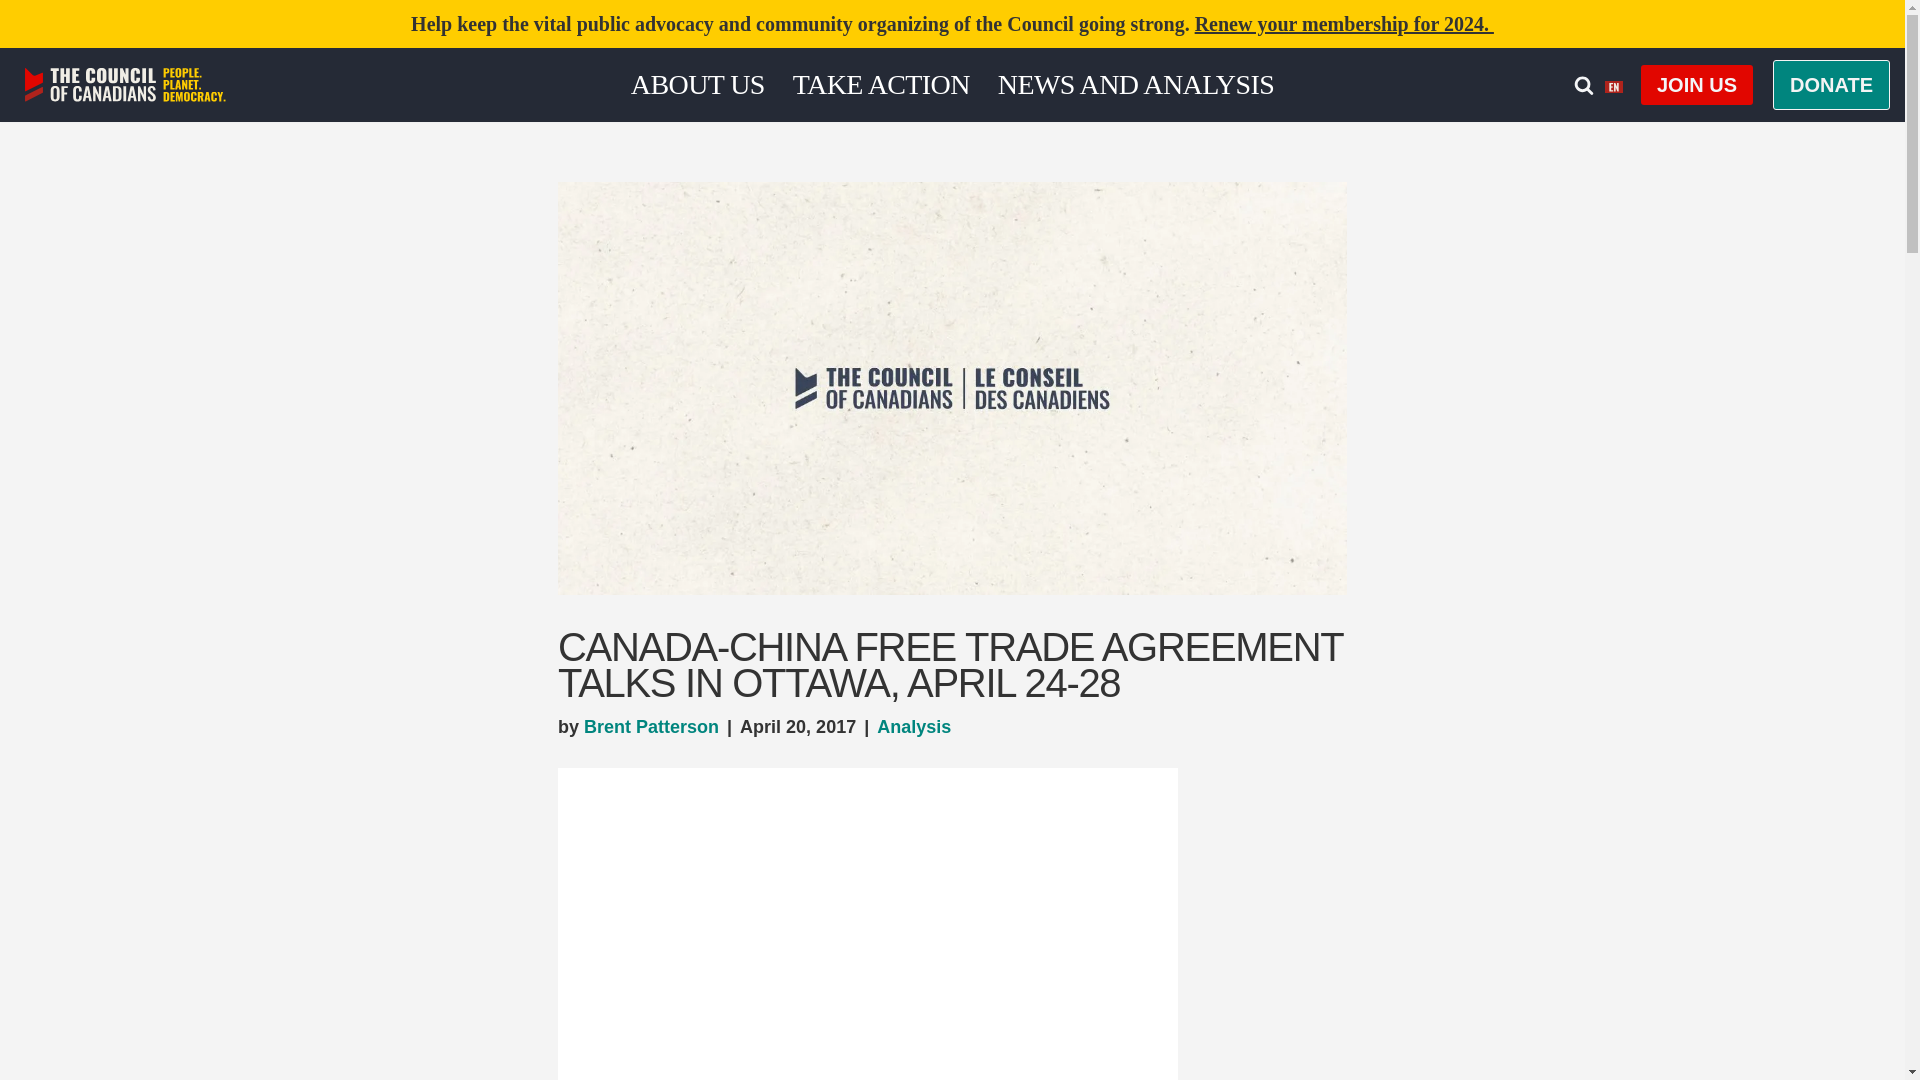 This screenshot has width=1920, height=1080. I want to click on Brent Patterson, so click(650, 726).